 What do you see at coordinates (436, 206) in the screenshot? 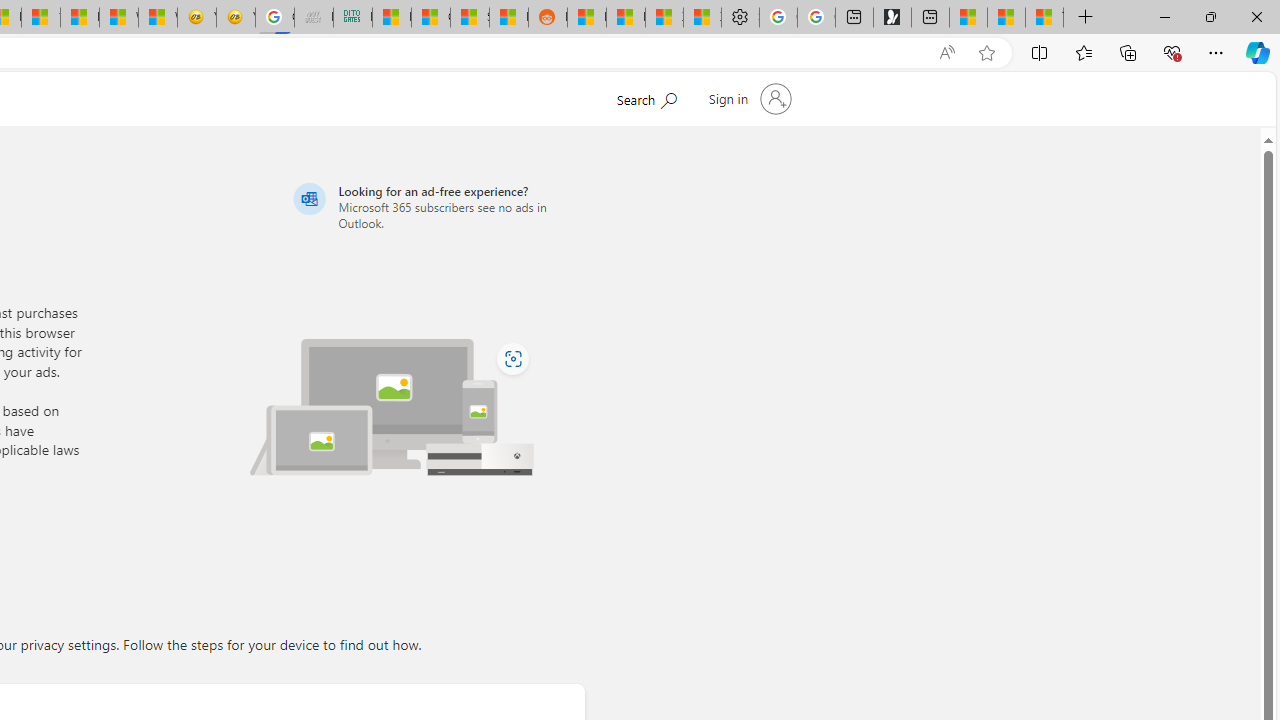
I see `Looking for an ad-free experience?` at bounding box center [436, 206].